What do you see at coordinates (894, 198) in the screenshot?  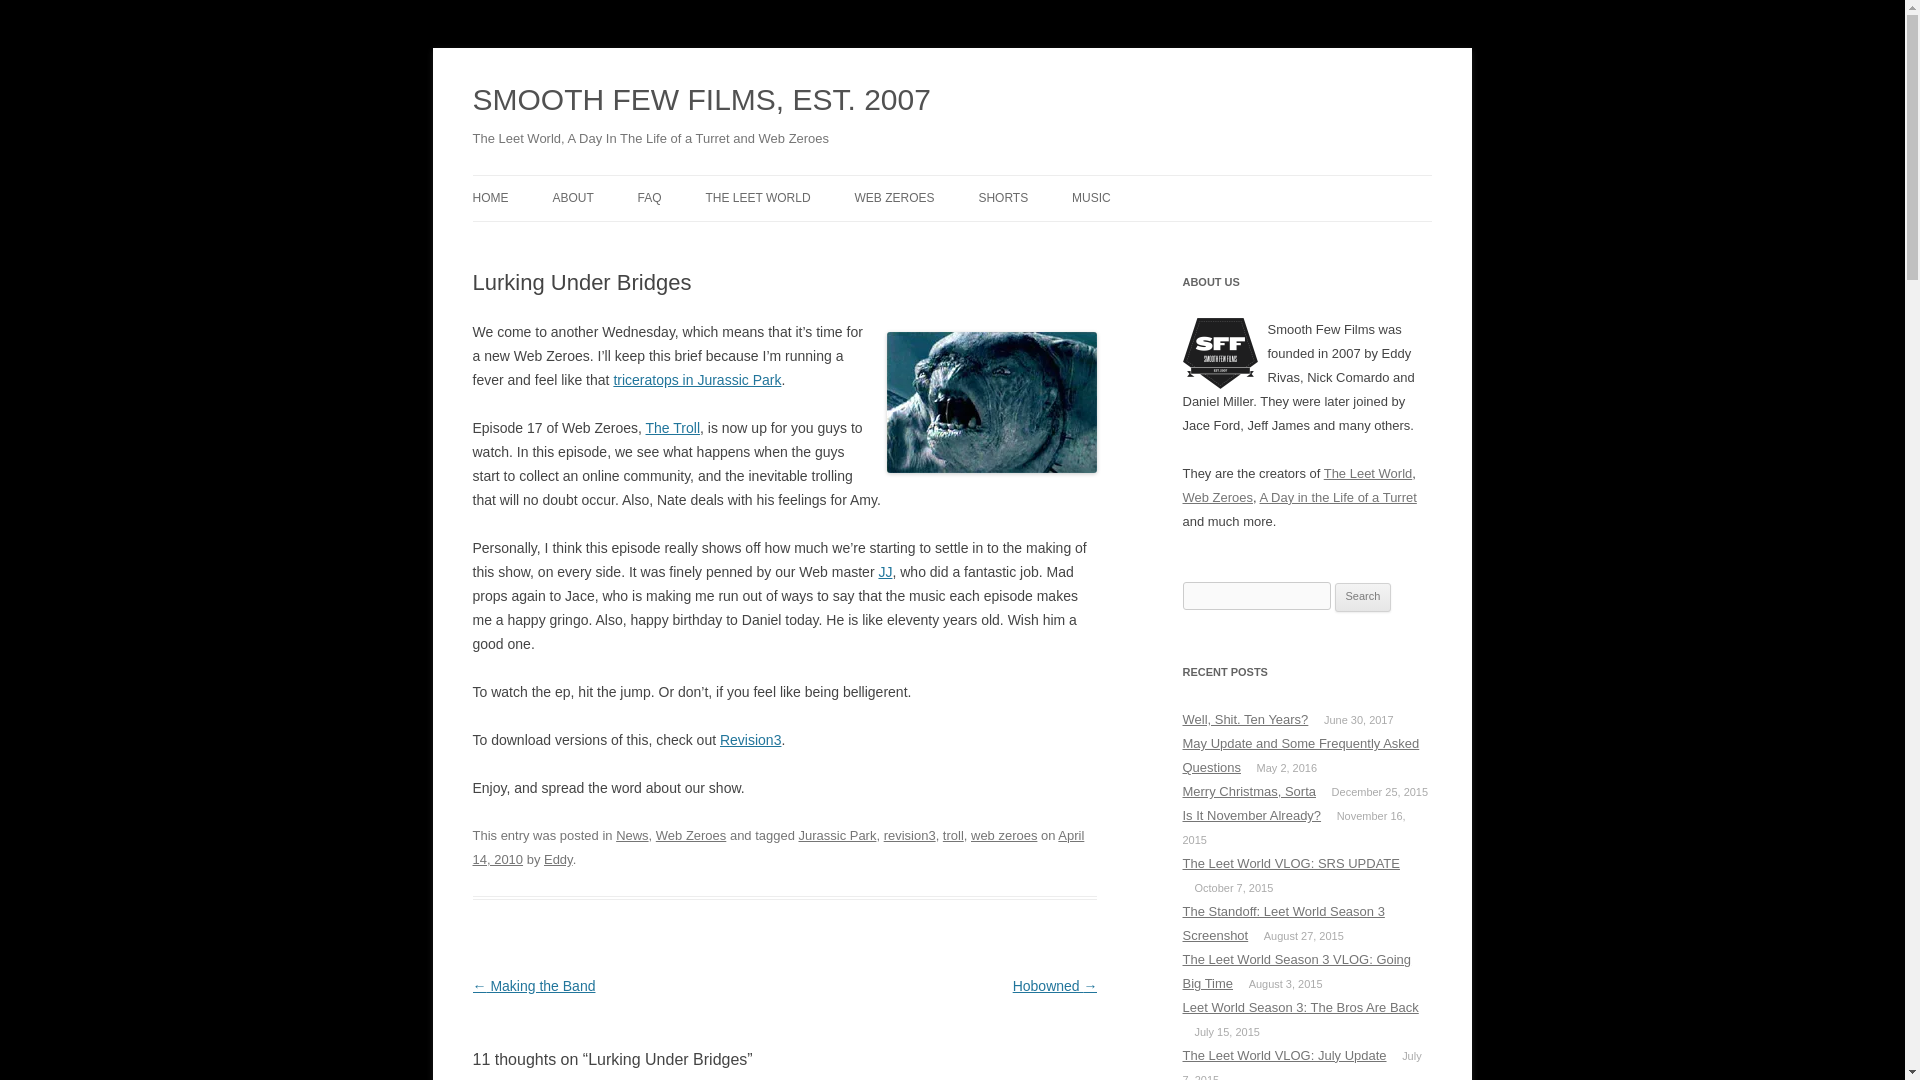 I see `WEB ZEROES` at bounding box center [894, 198].